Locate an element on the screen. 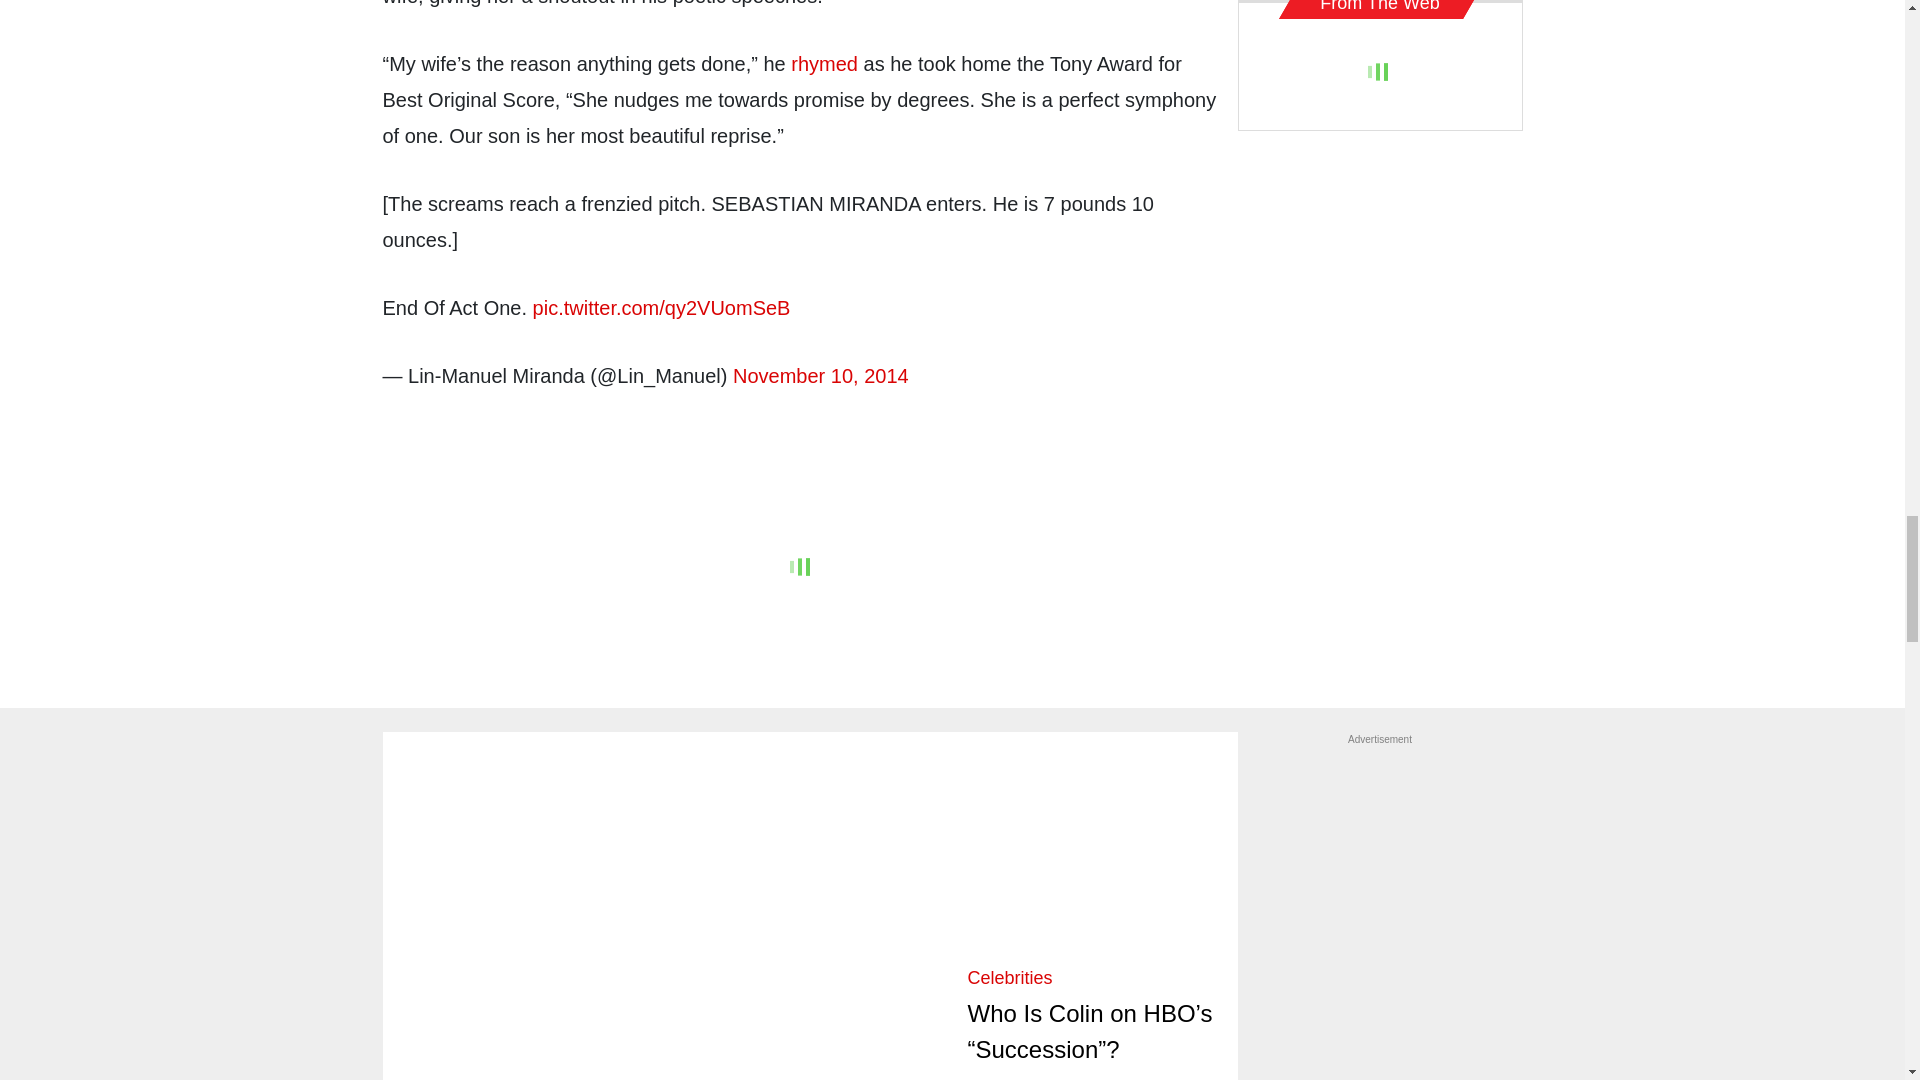 The height and width of the screenshot is (1080, 1920). rhymed is located at coordinates (824, 63).